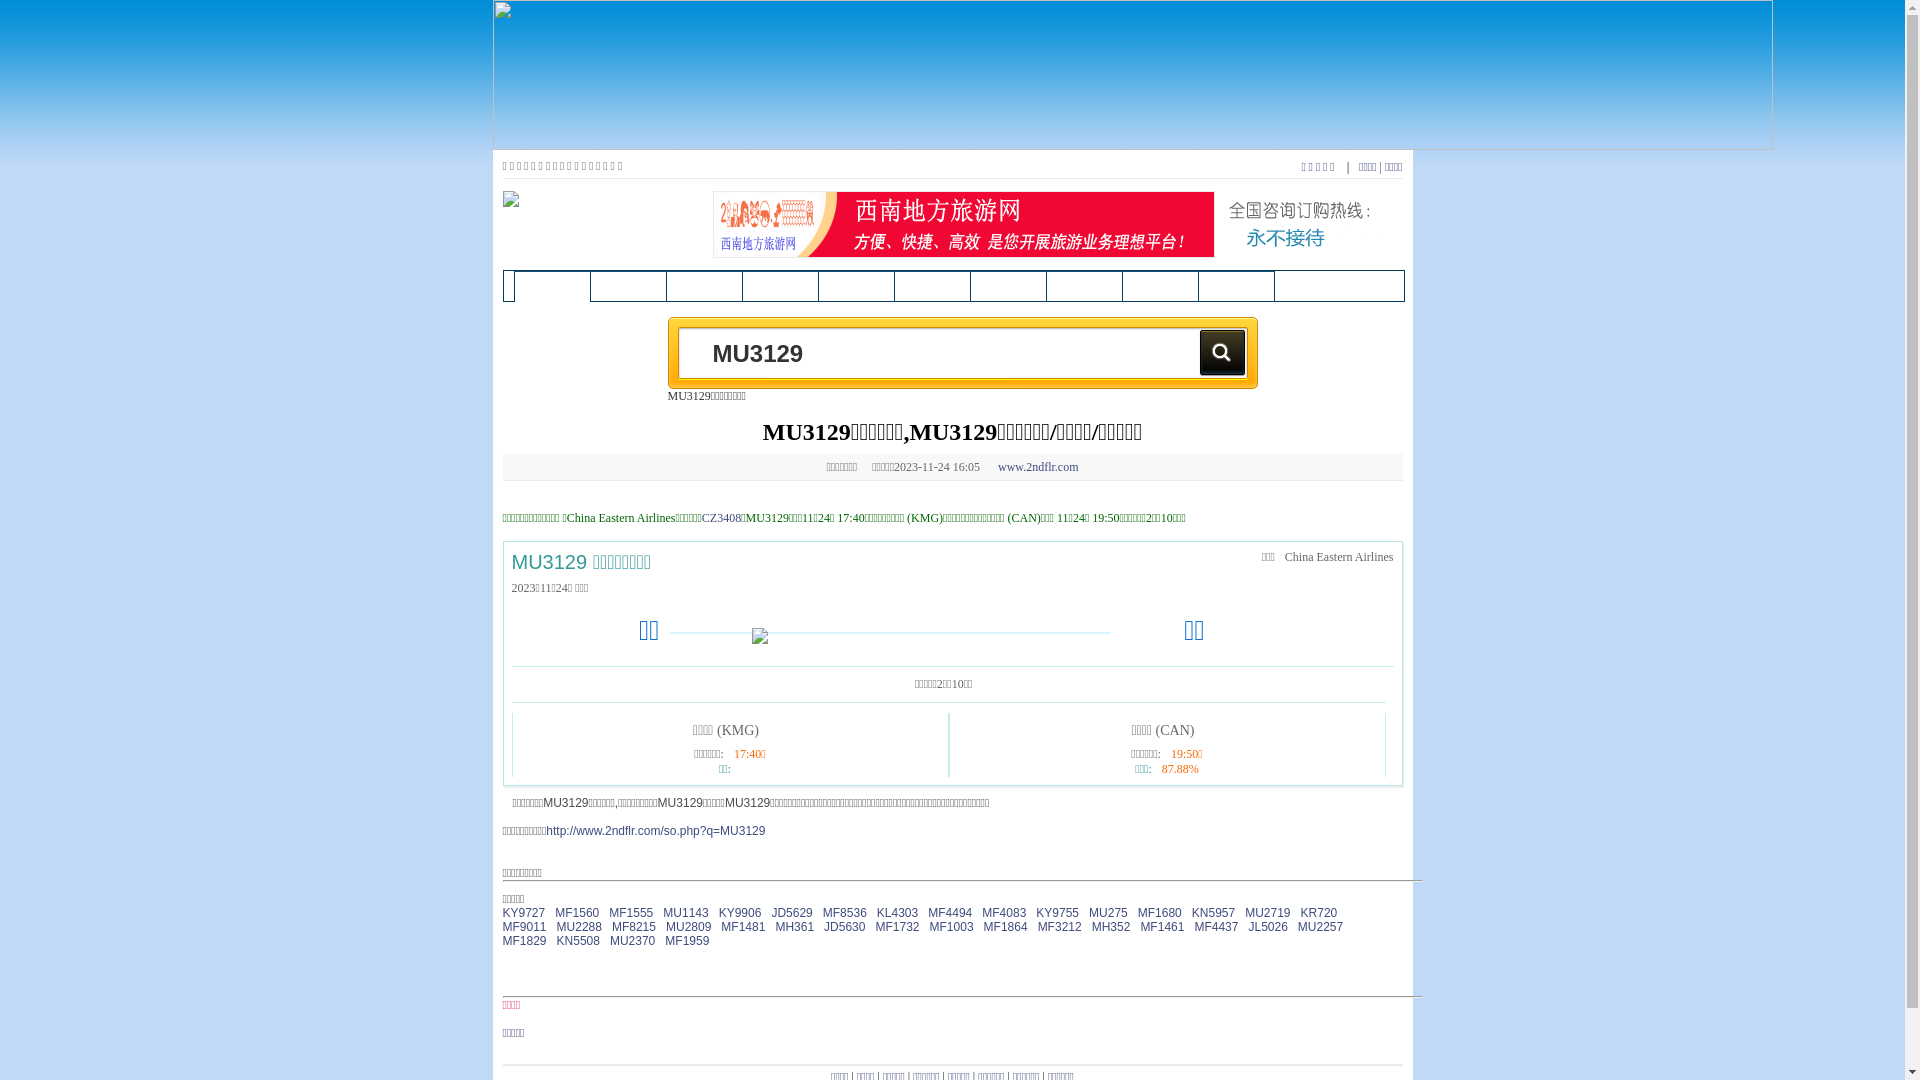 The width and height of the screenshot is (1920, 1080). What do you see at coordinates (1268, 913) in the screenshot?
I see `MU2719` at bounding box center [1268, 913].